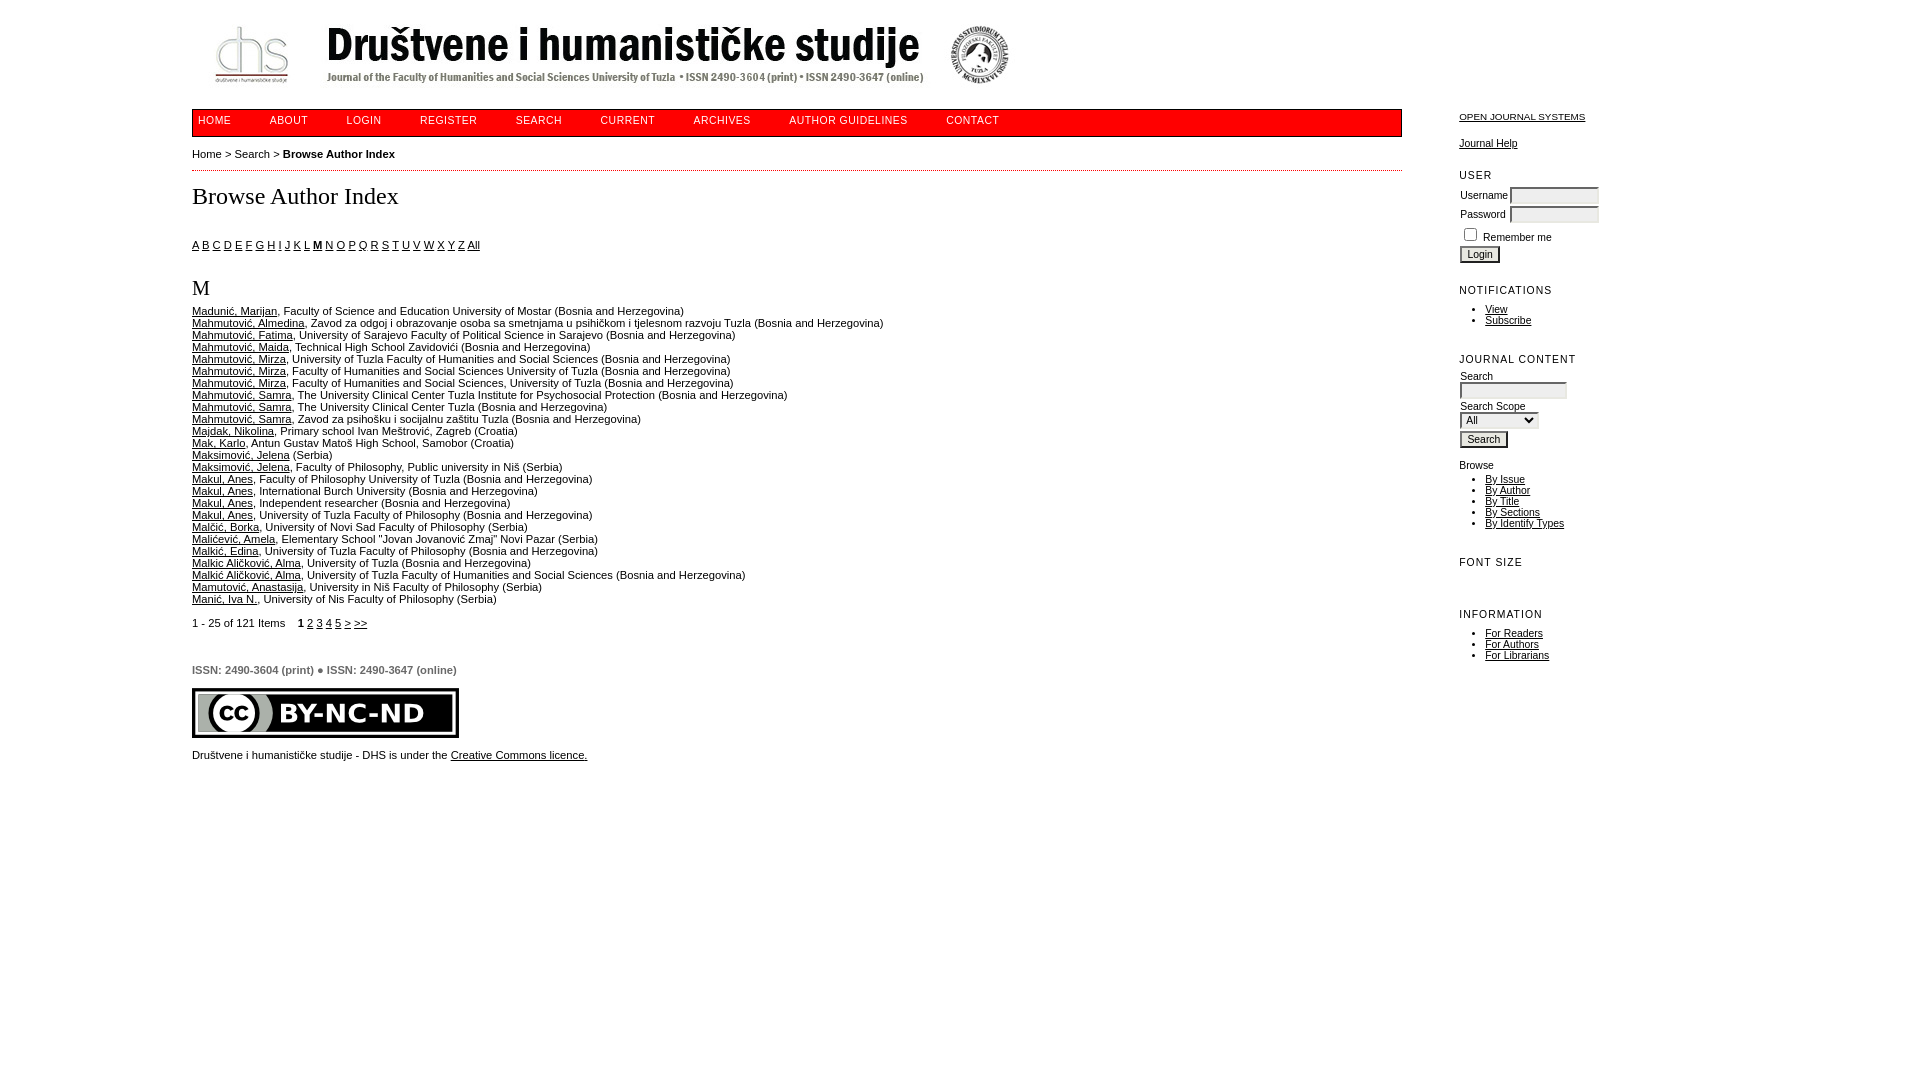 The height and width of the screenshot is (1080, 1920). What do you see at coordinates (233, 431) in the screenshot?
I see `Majdak, Nikolina` at bounding box center [233, 431].